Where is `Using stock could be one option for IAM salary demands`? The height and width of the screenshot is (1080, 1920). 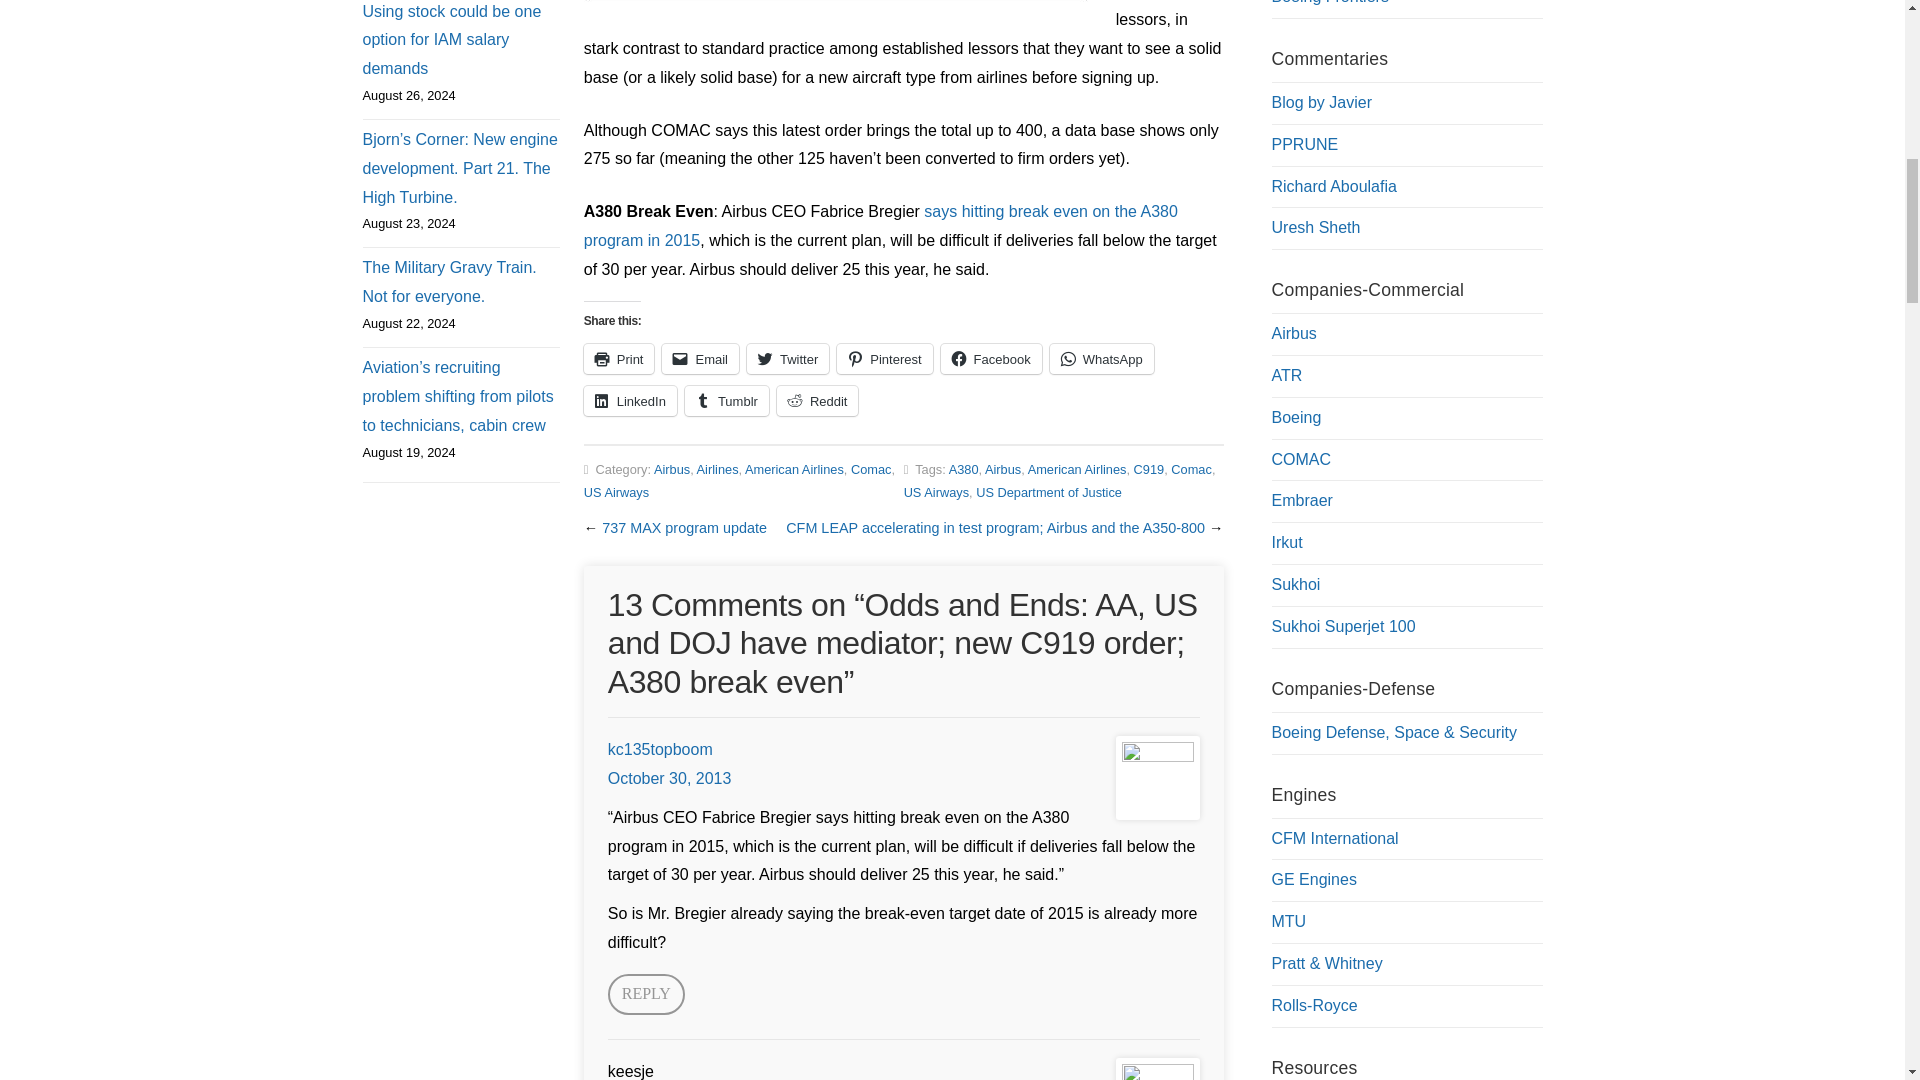 Using stock could be one option for IAM salary demands is located at coordinates (460, 42).